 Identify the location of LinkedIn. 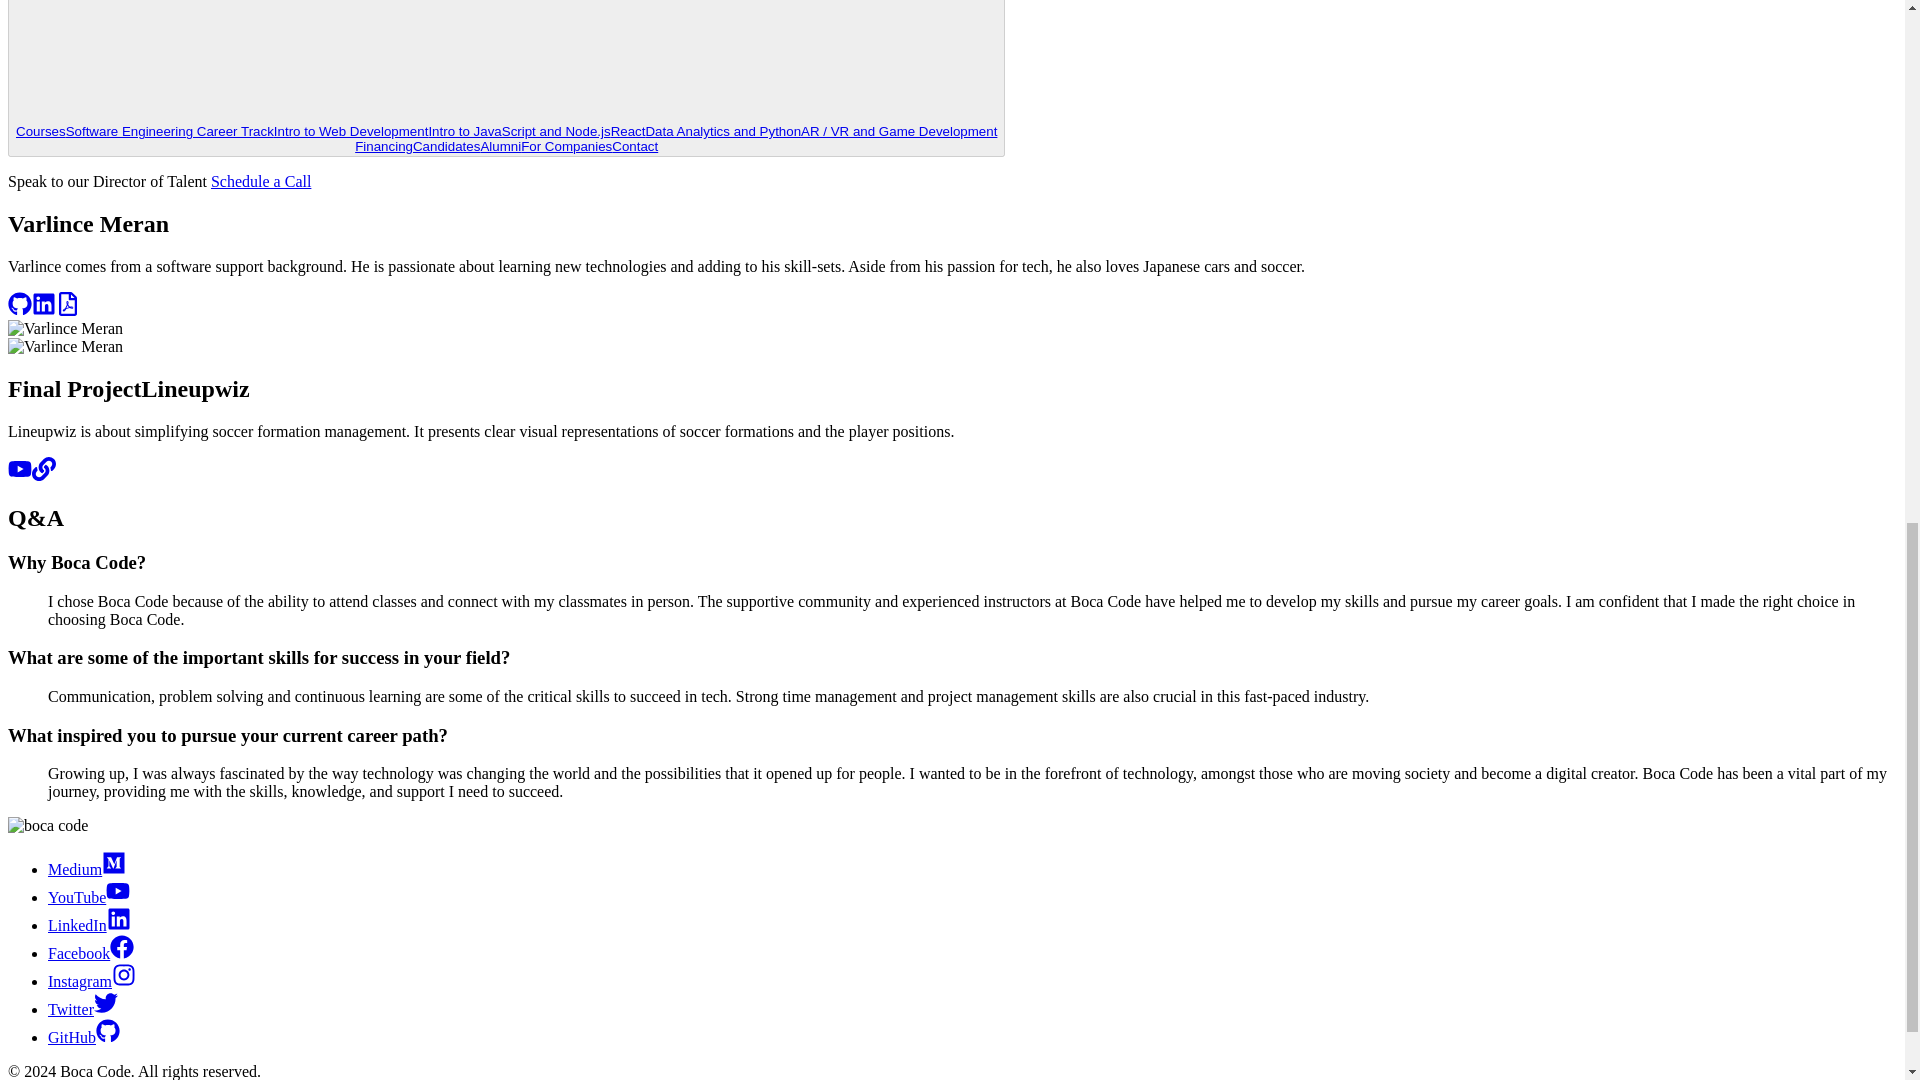
(89, 925).